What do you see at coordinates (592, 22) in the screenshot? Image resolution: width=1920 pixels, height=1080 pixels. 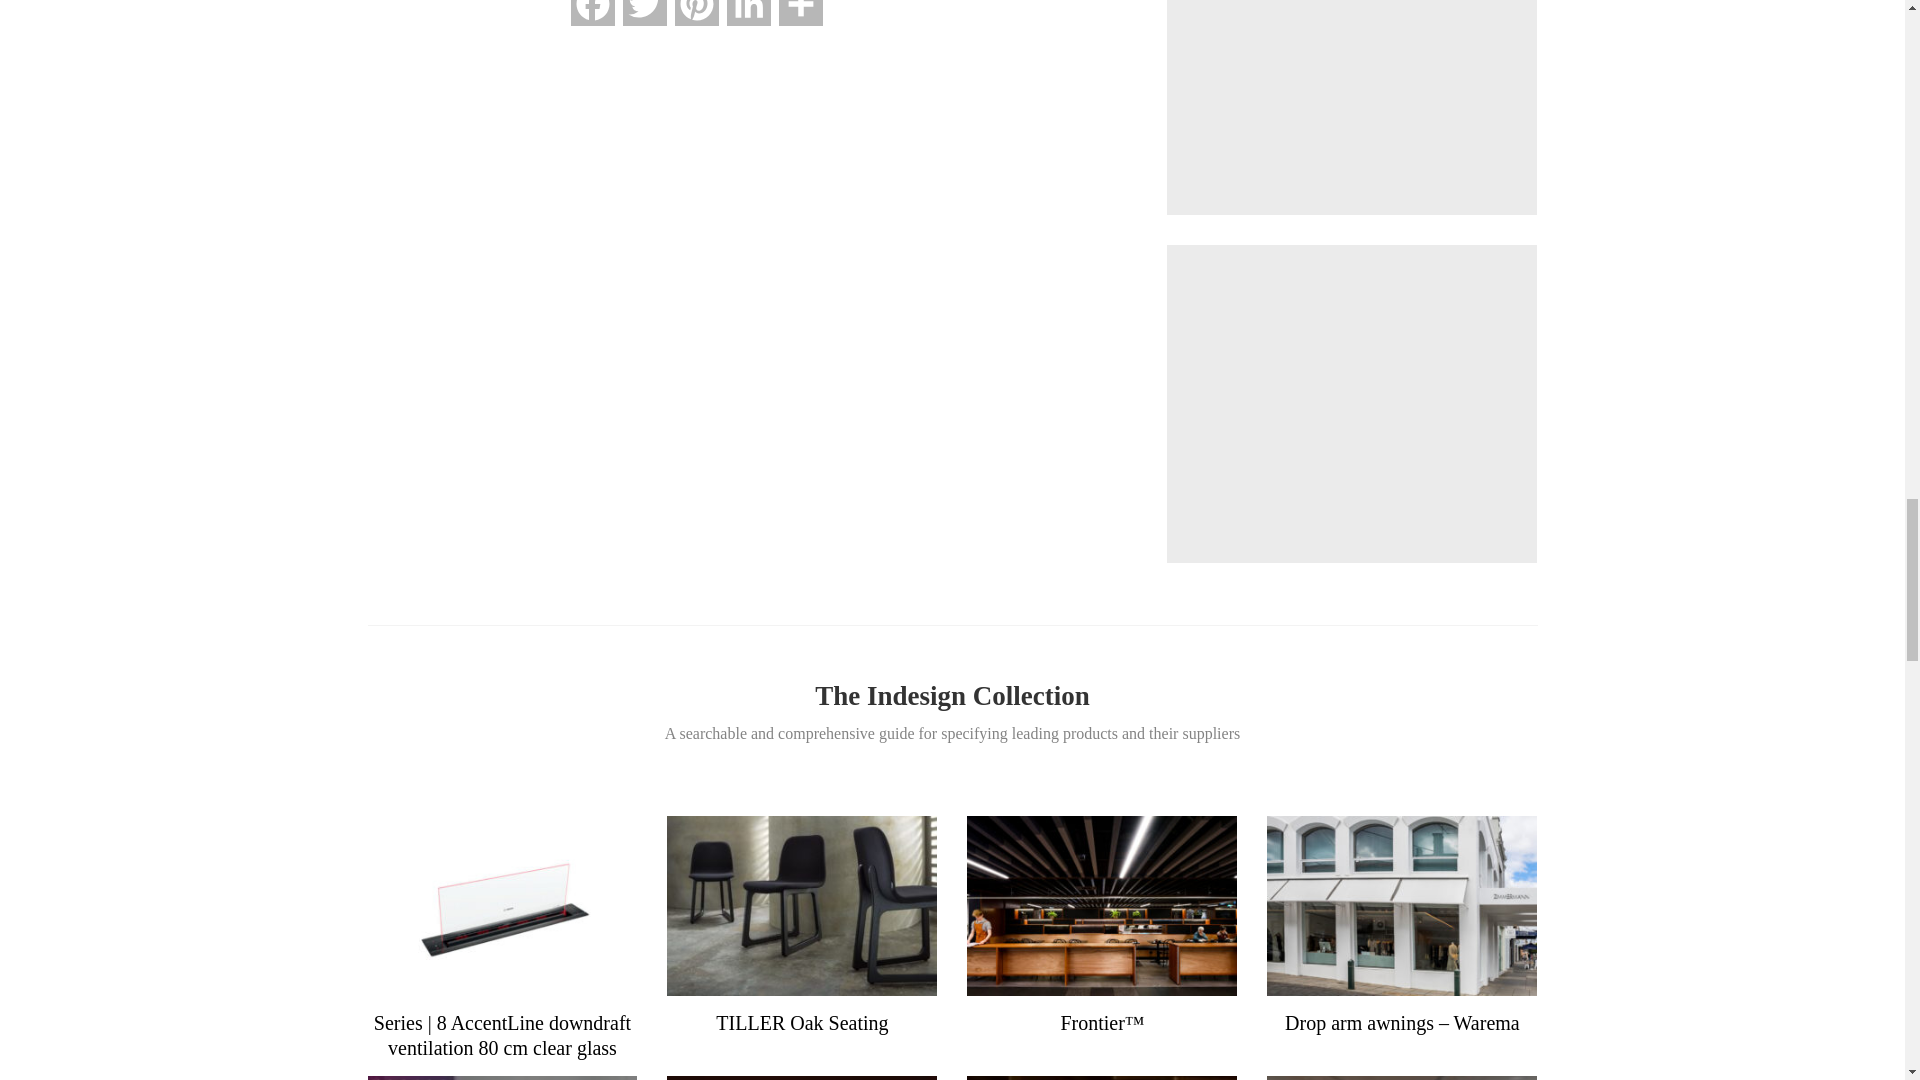 I see `Facebook` at bounding box center [592, 22].